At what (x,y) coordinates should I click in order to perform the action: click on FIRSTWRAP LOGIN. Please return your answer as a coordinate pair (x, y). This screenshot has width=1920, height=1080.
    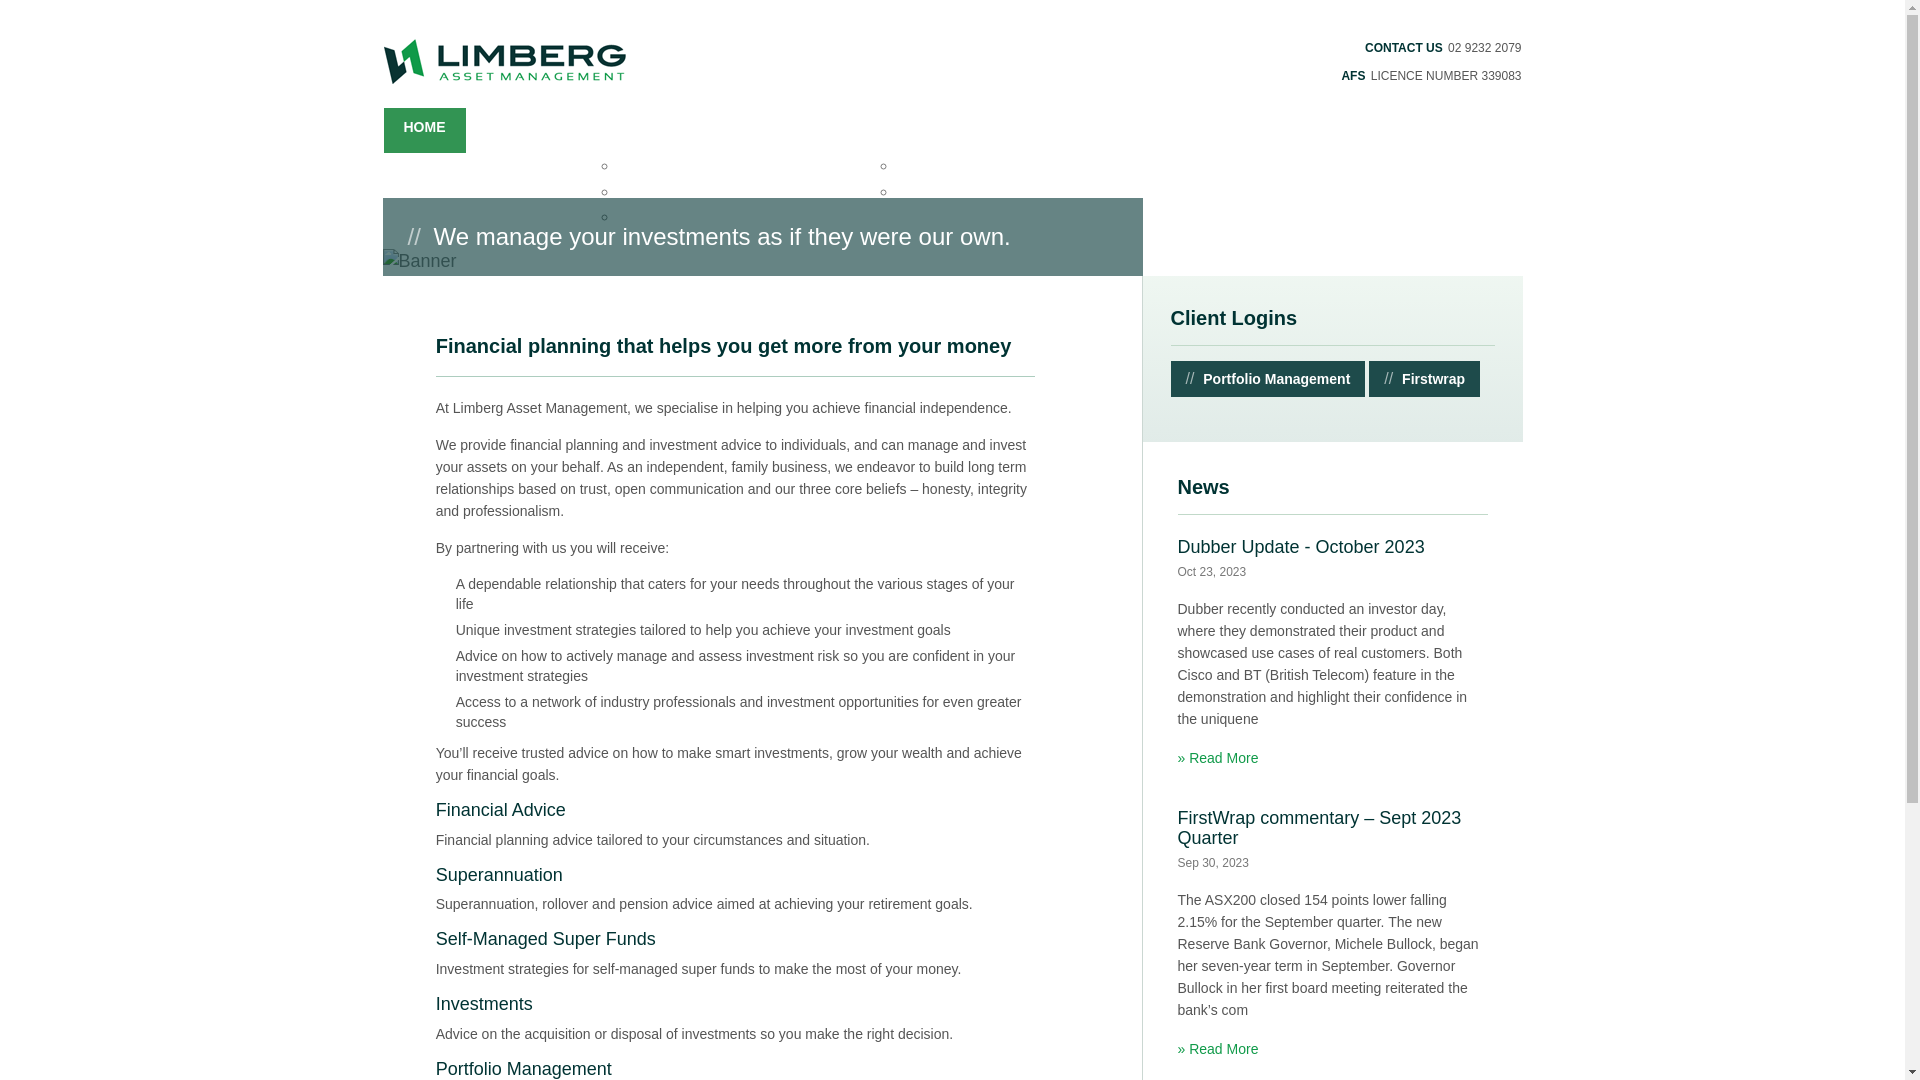
    Looking at the image, I should click on (964, 166).